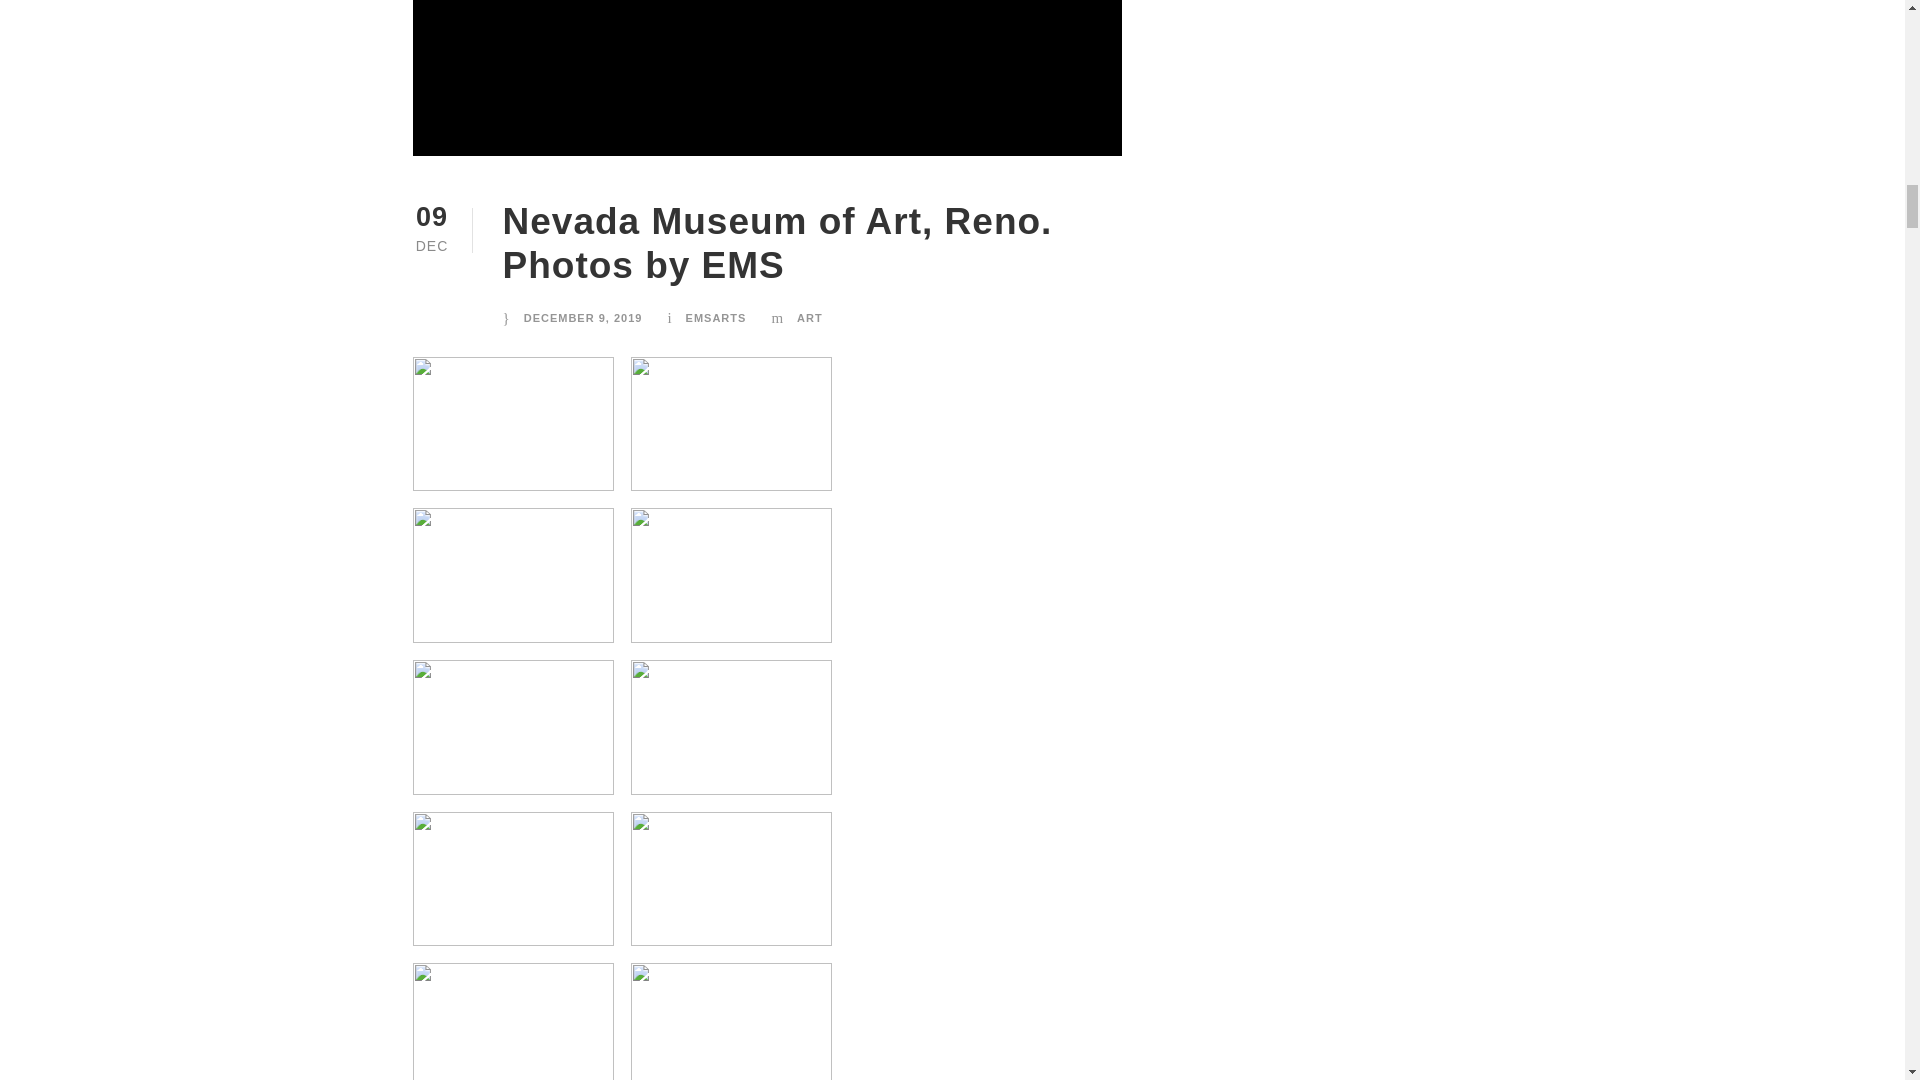 Image resolution: width=1920 pixels, height=1080 pixels. What do you see at coordinates (716, 318) in the screenshot?
I see `EMSARTS` at bounding box center [716, 318].